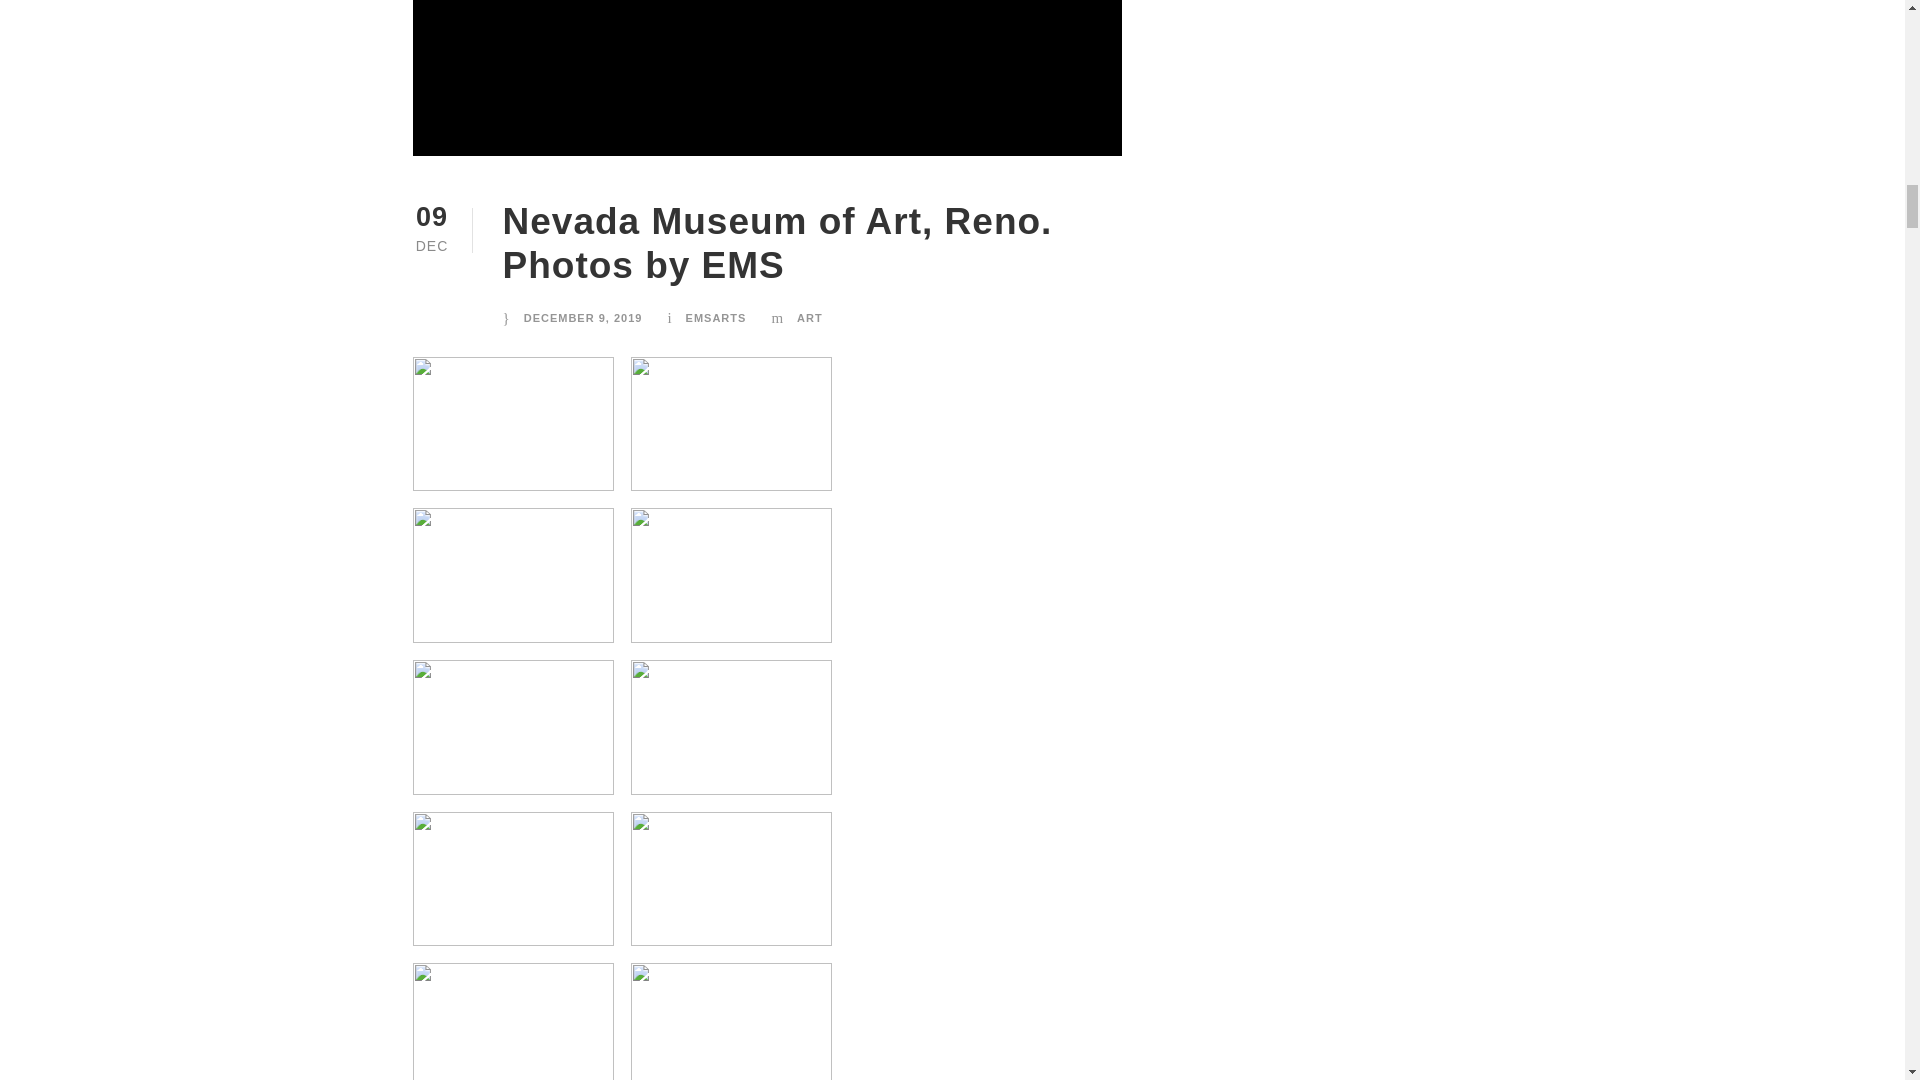 Image resolution: width=1920 pixels, height=1080 pixels. What do you see at coordinates (716, 318) in the screenshot?
I see `EMSARTS` at bounding box center [716, 318].